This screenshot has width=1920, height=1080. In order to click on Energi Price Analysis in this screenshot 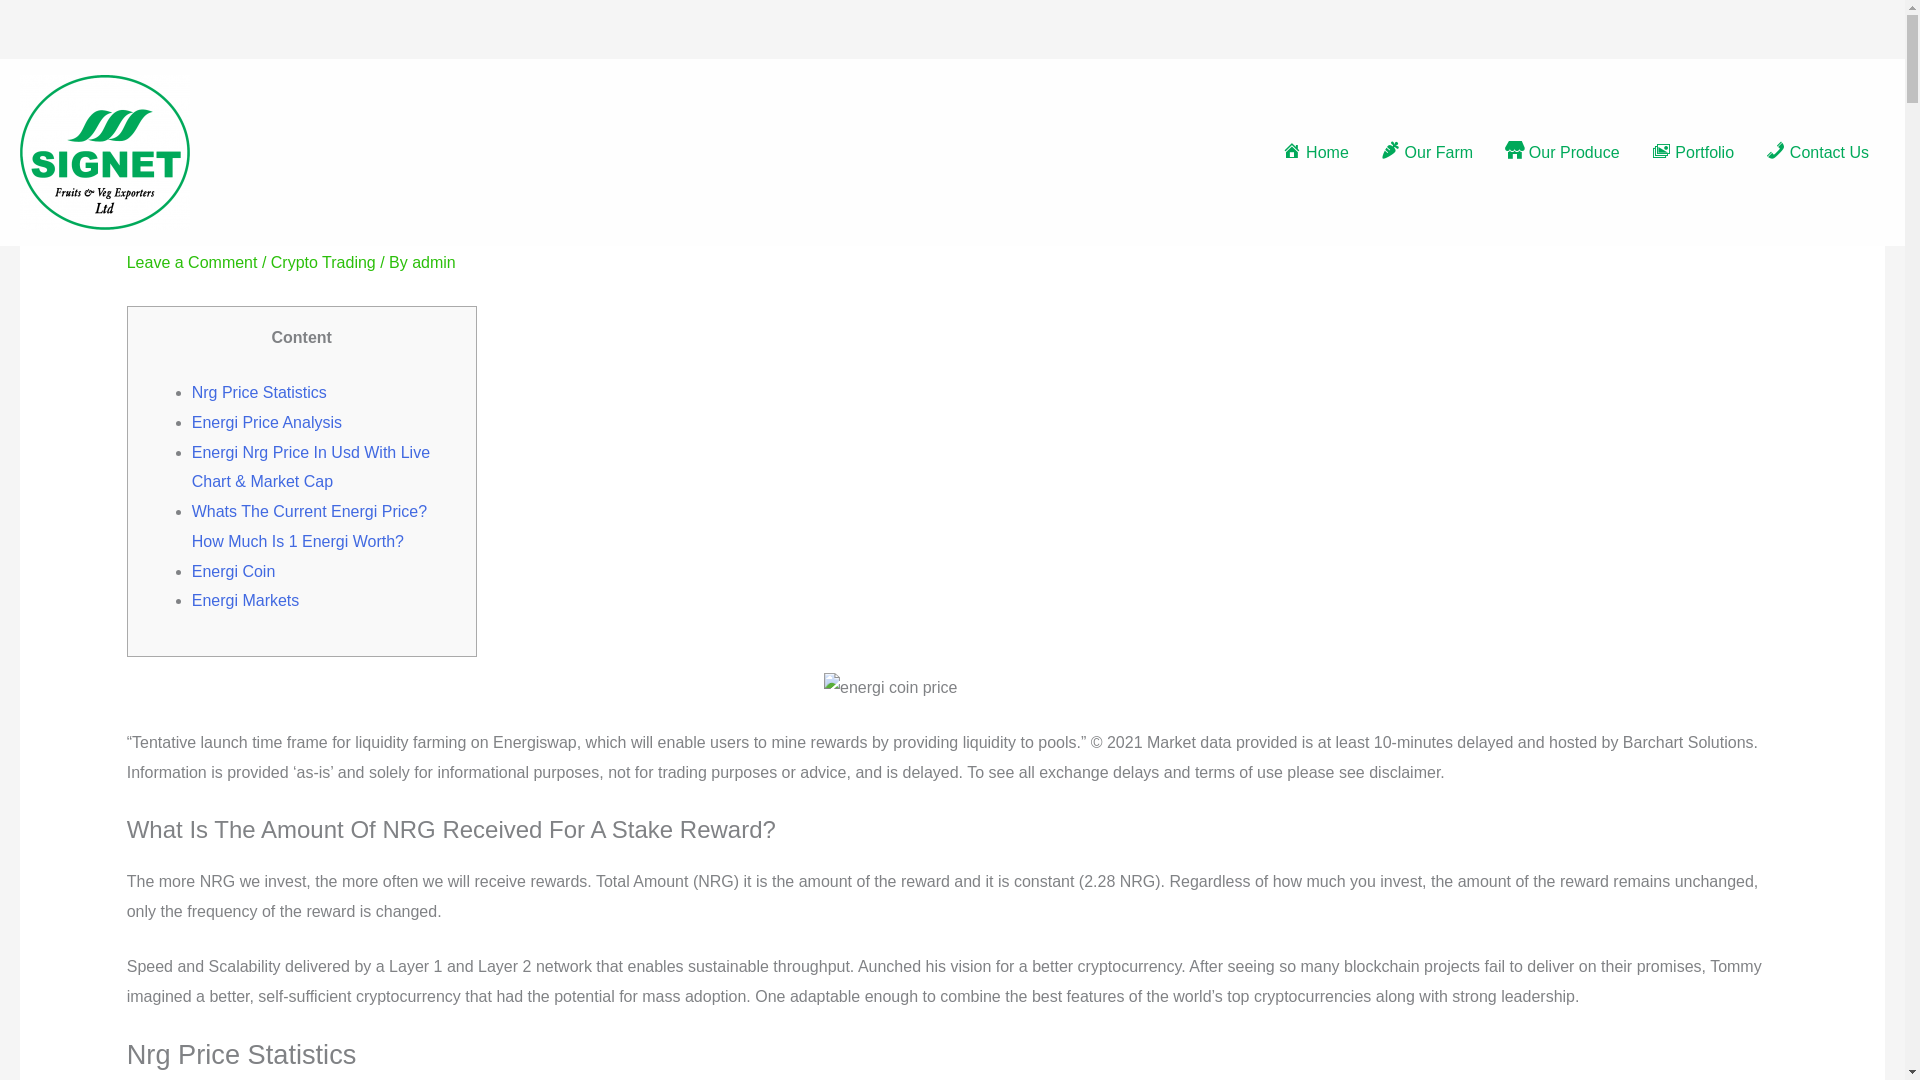, I will do `click(266, 422)`.